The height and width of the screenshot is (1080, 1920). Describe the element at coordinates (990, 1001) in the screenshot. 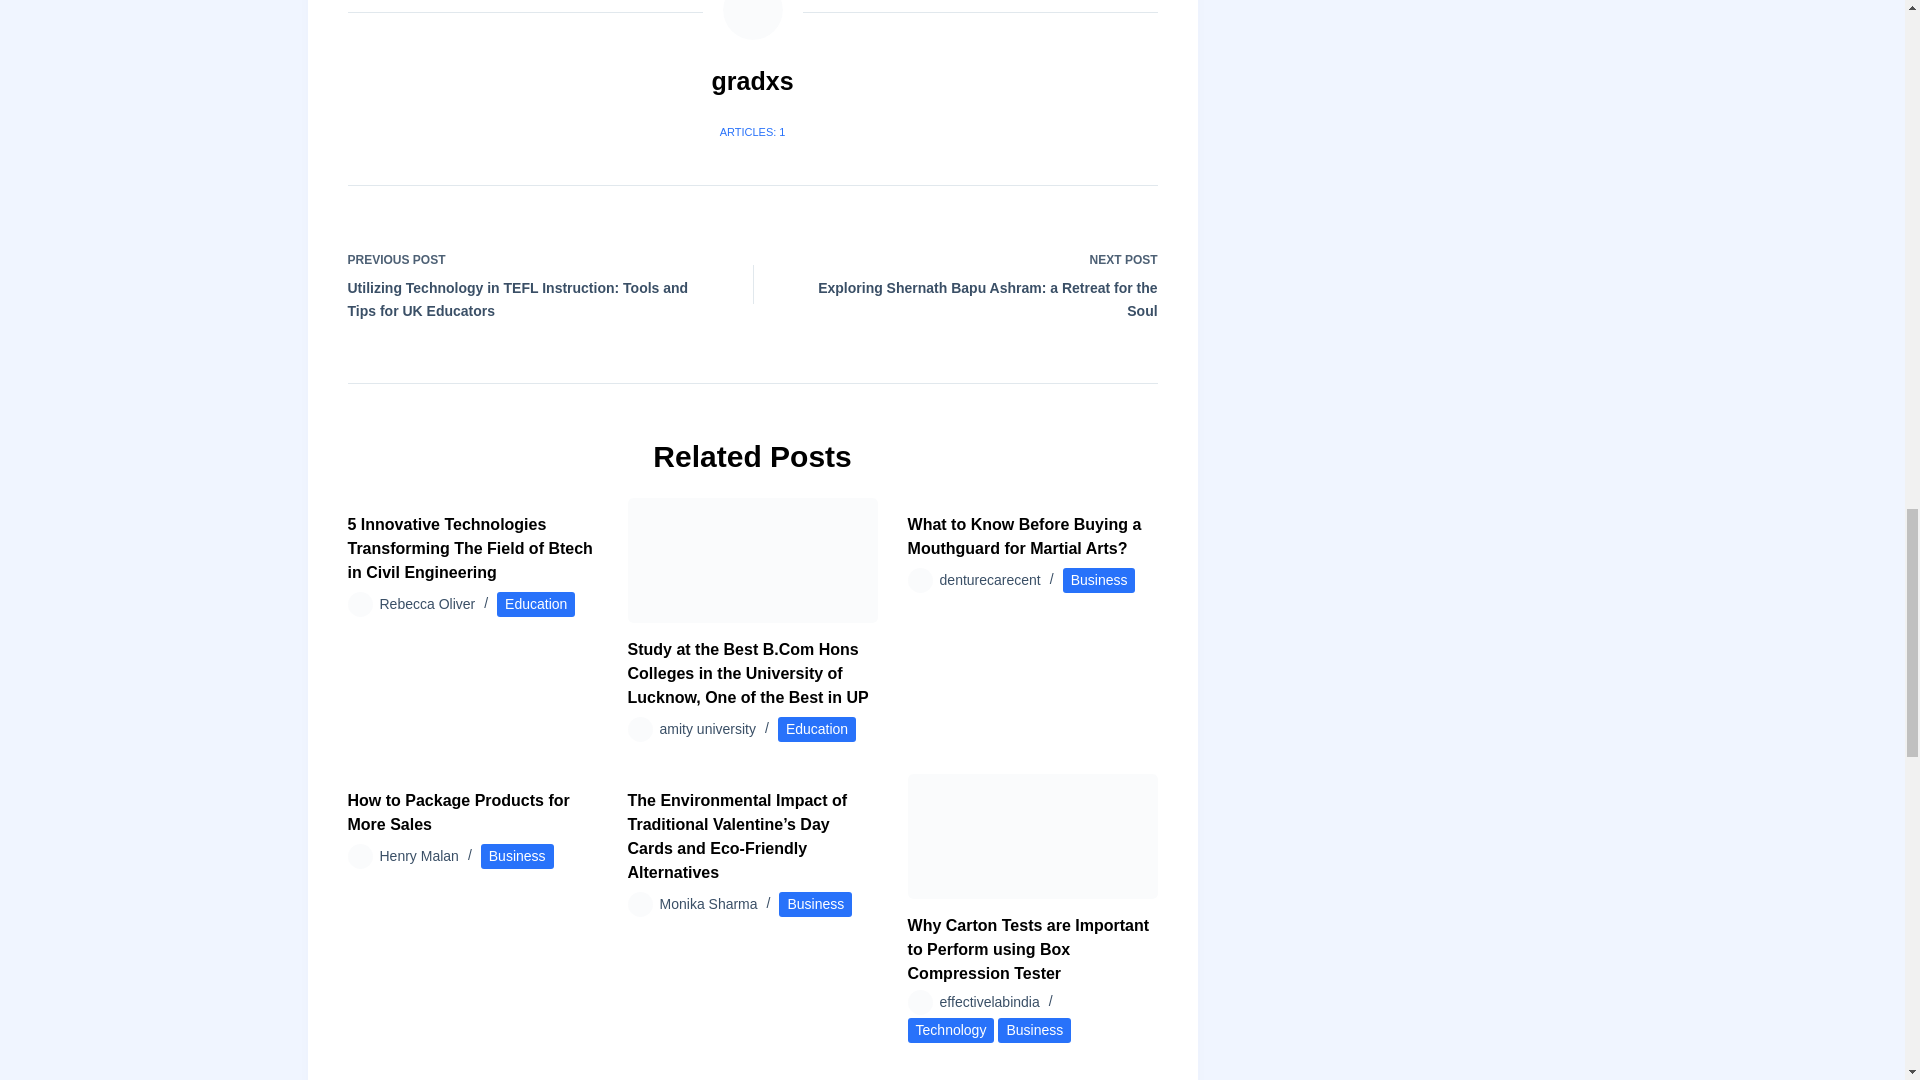

I see `Posts by effectivelabindia` at that location.